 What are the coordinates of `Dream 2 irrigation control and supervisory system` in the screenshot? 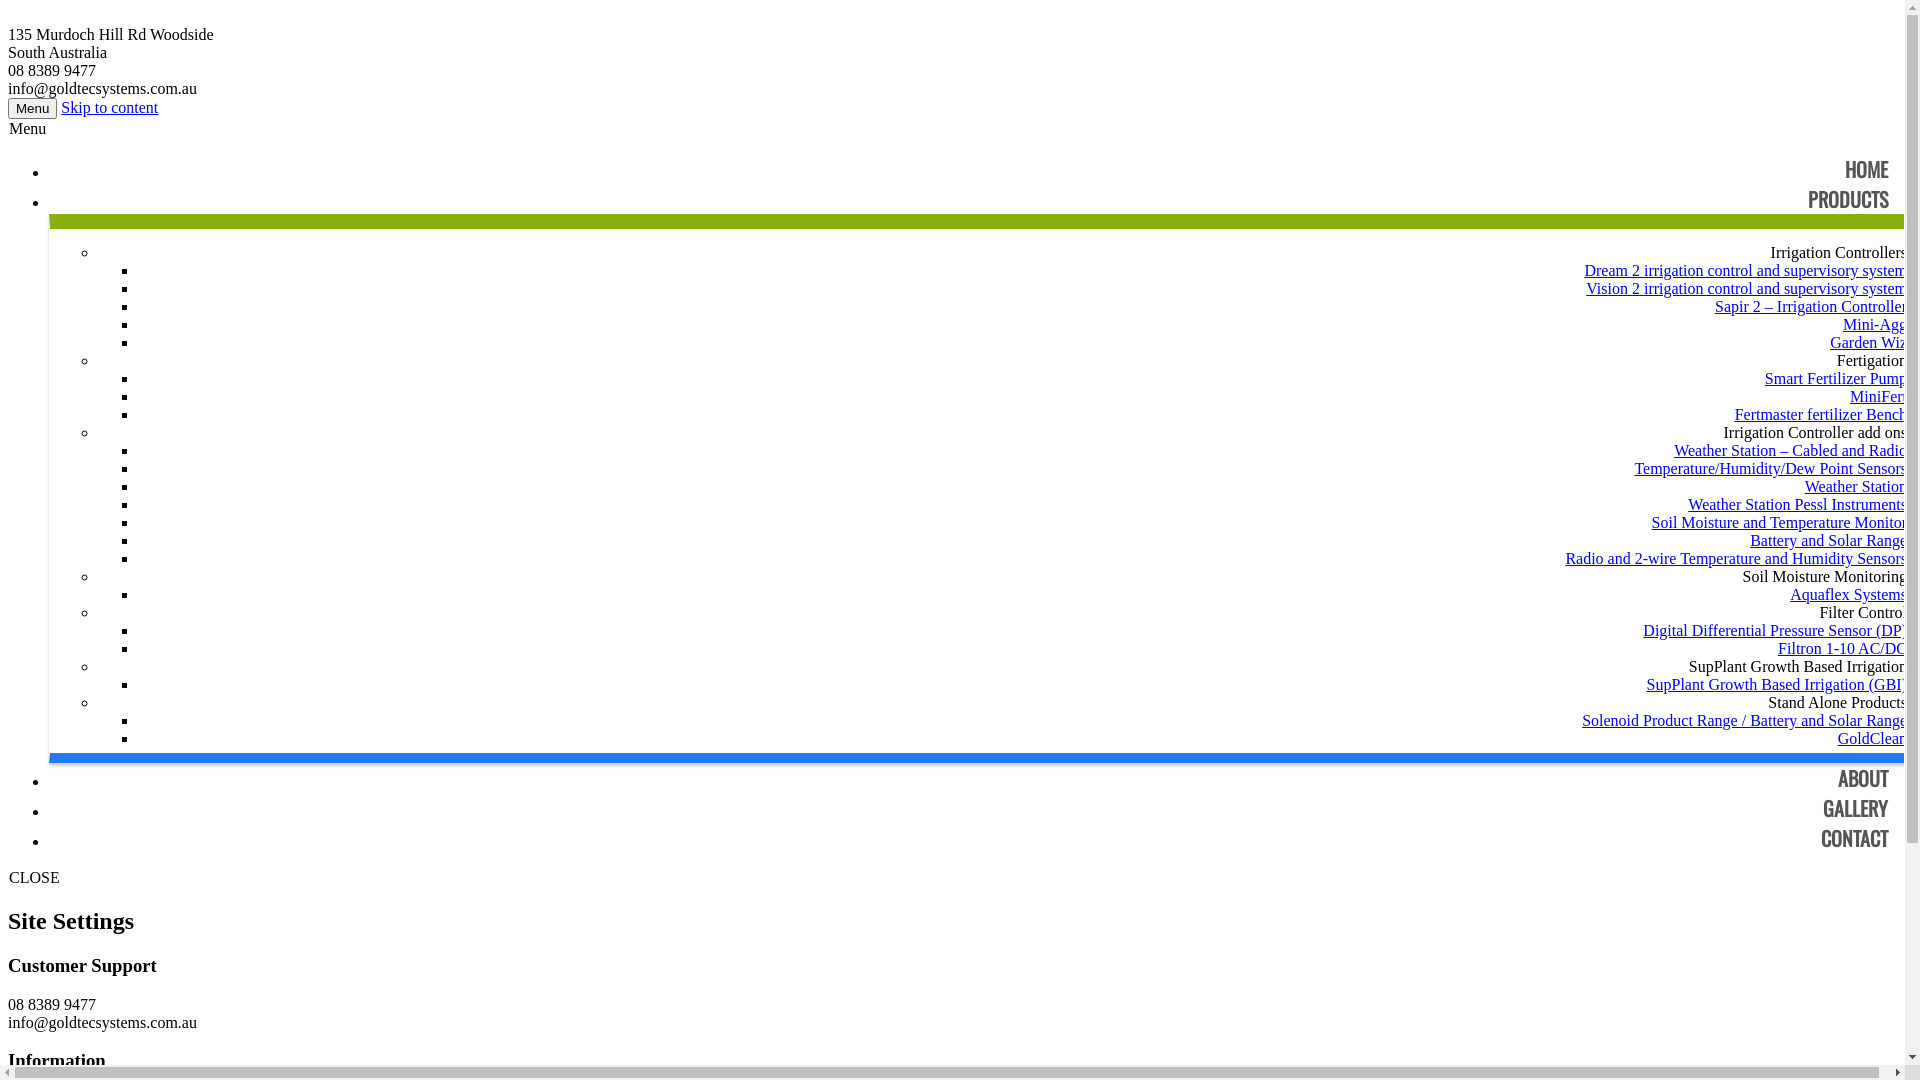 It's located at (1746, 270).